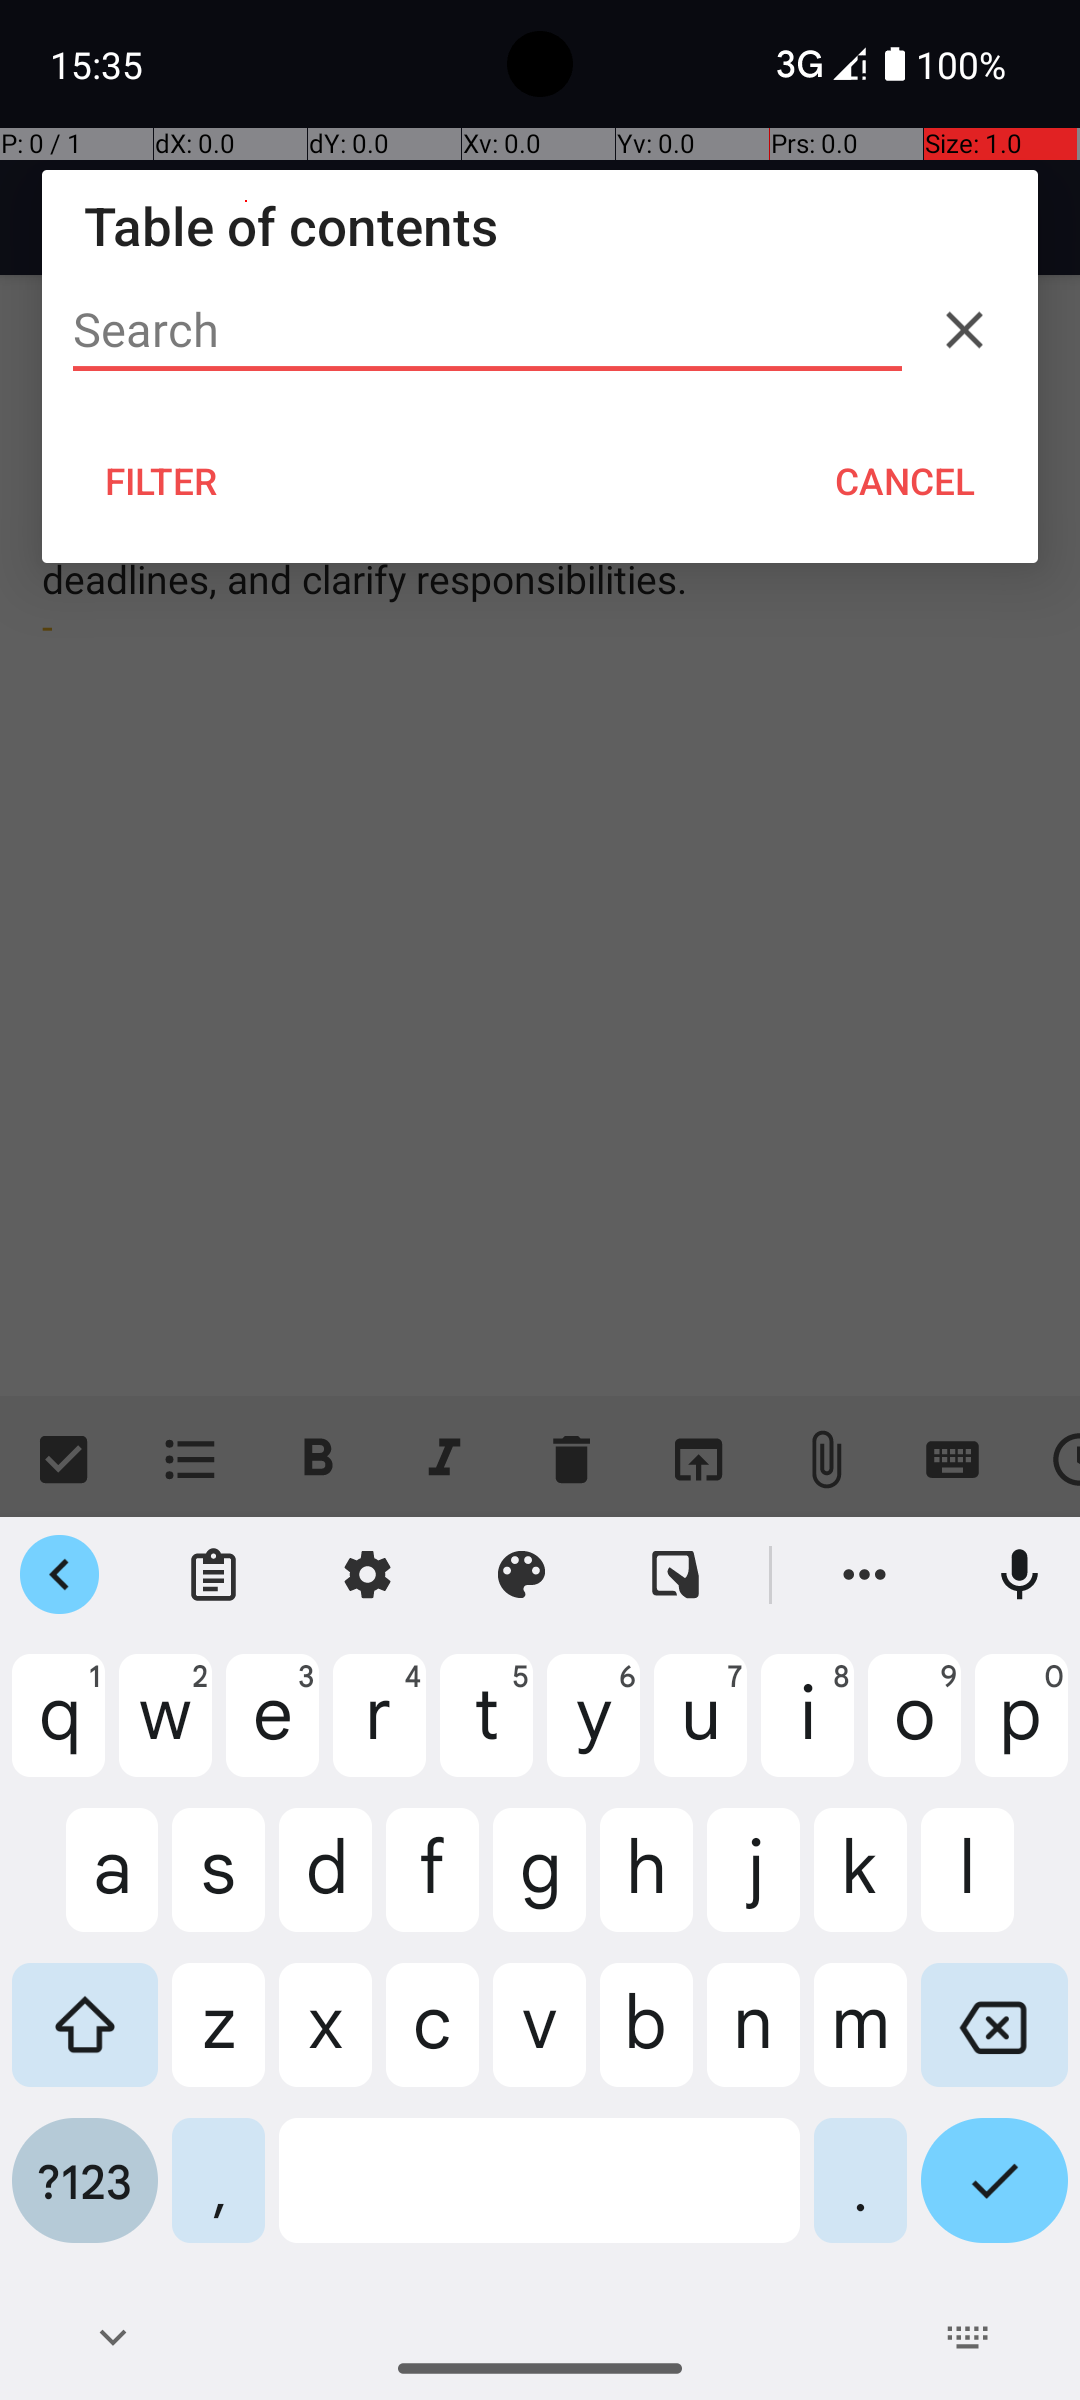 The height and width of the screenshot is (2400, 1080). What do you see at coordinates (540, 226) in the screenshot?
I see `Table of contents` at bounding box center [540, 226].